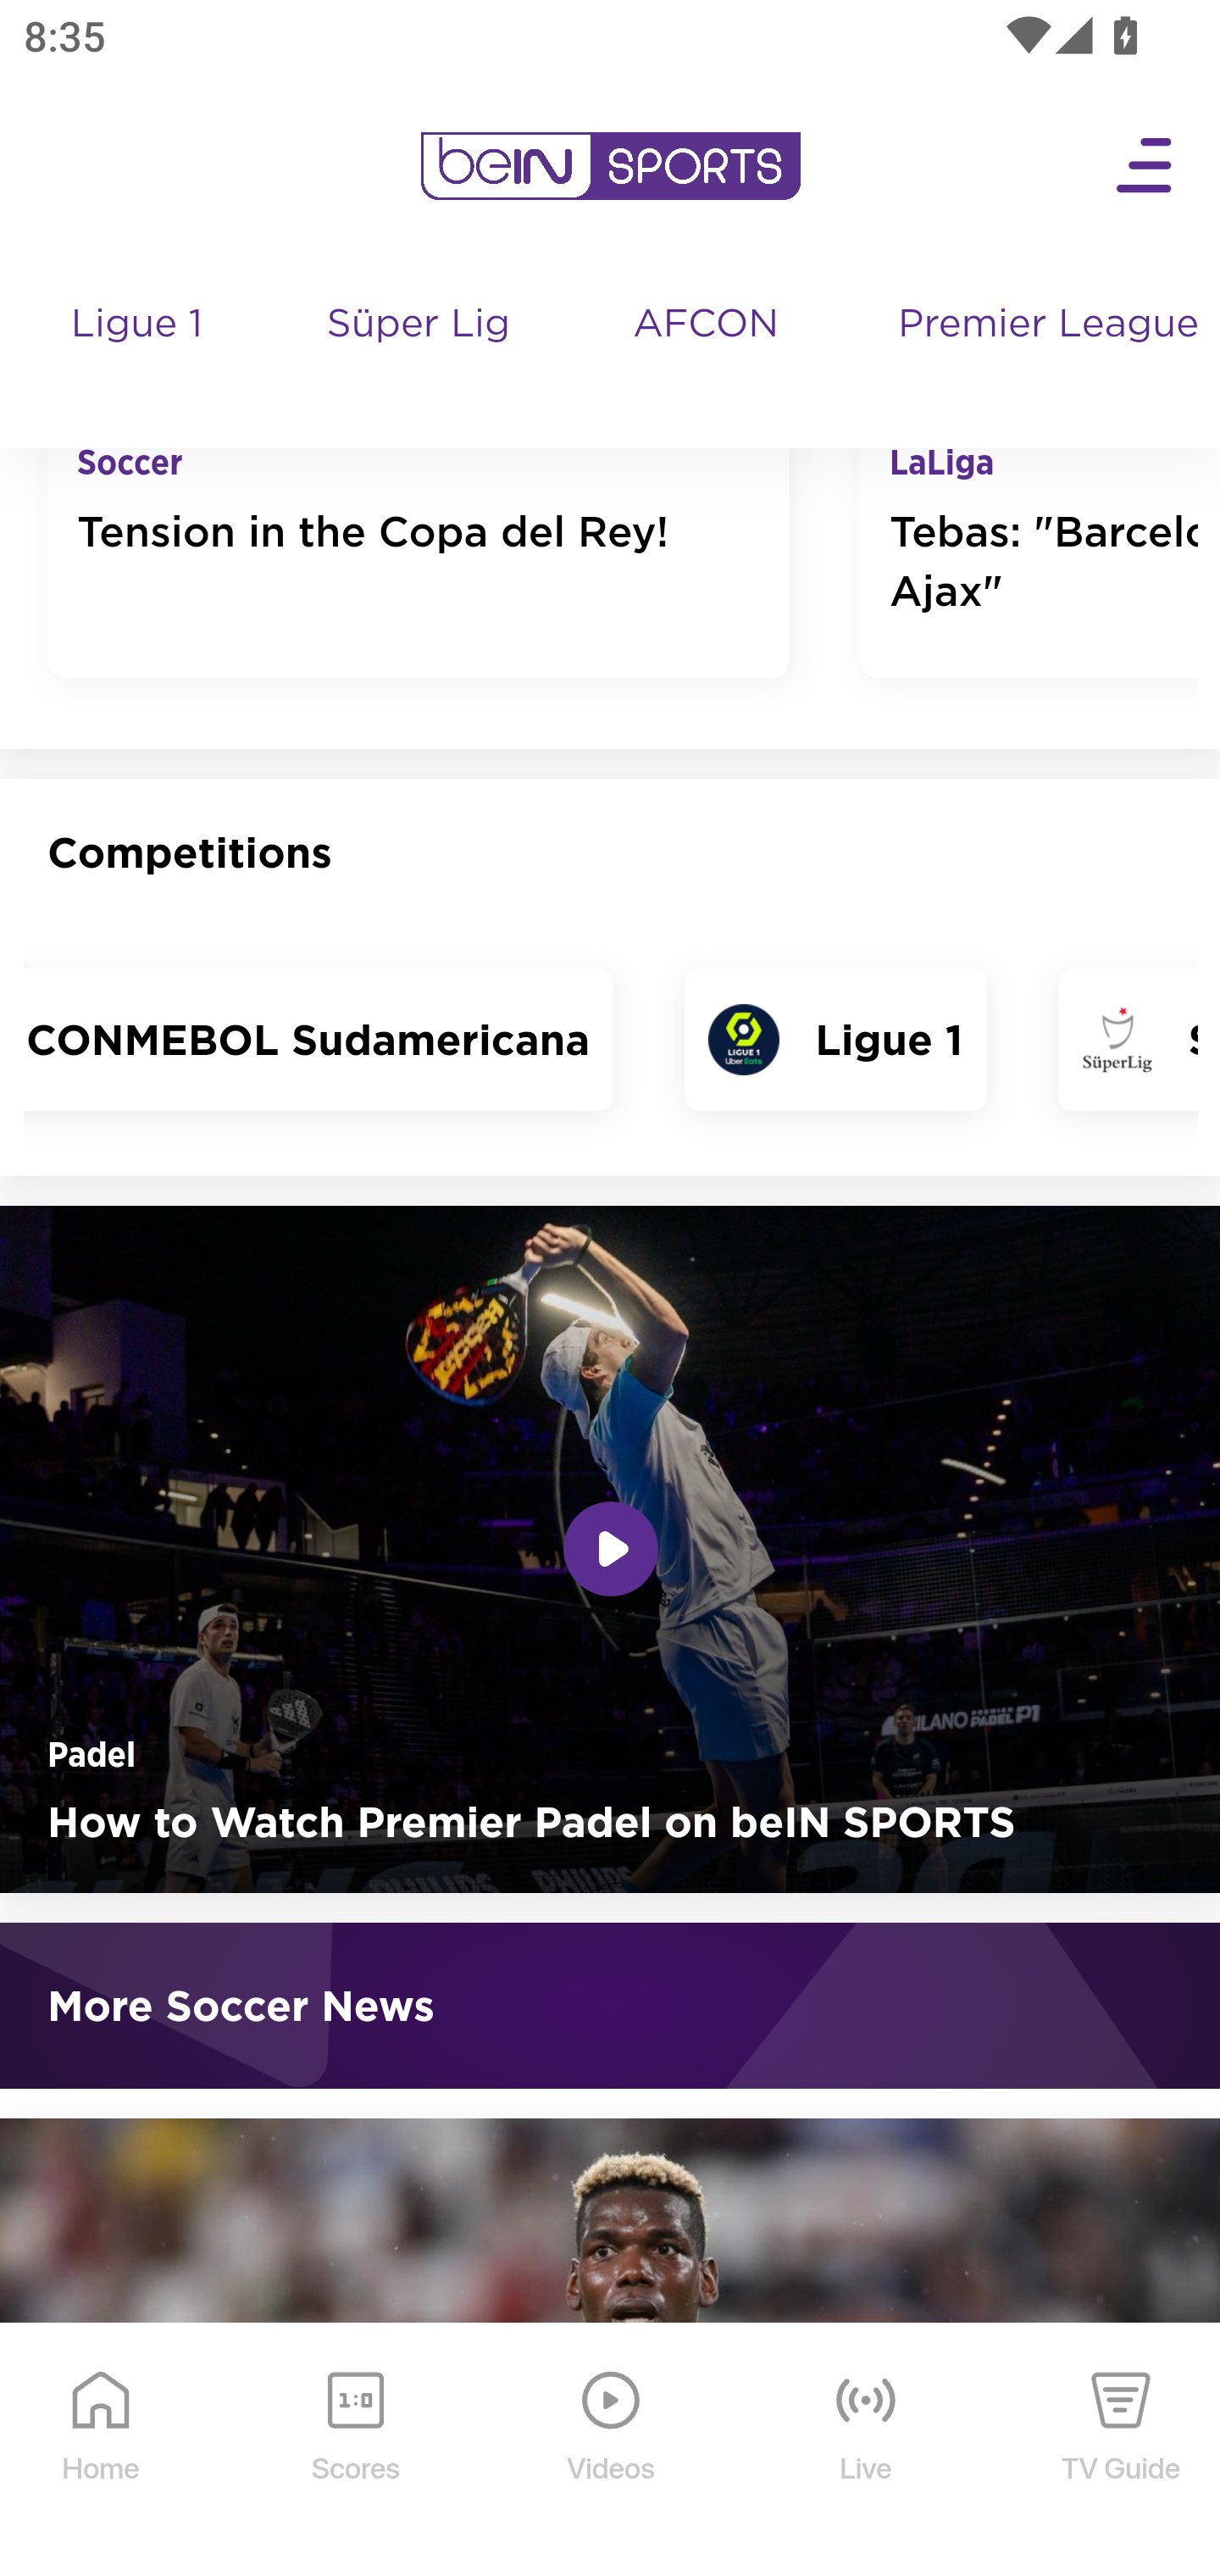 The height and width of the screenshot is (2576, 1220). Describe the element at coordinates (834, 1039) in the screenshot. I see `Ligue 1 Ligue 1 Ligue 1` at that location.